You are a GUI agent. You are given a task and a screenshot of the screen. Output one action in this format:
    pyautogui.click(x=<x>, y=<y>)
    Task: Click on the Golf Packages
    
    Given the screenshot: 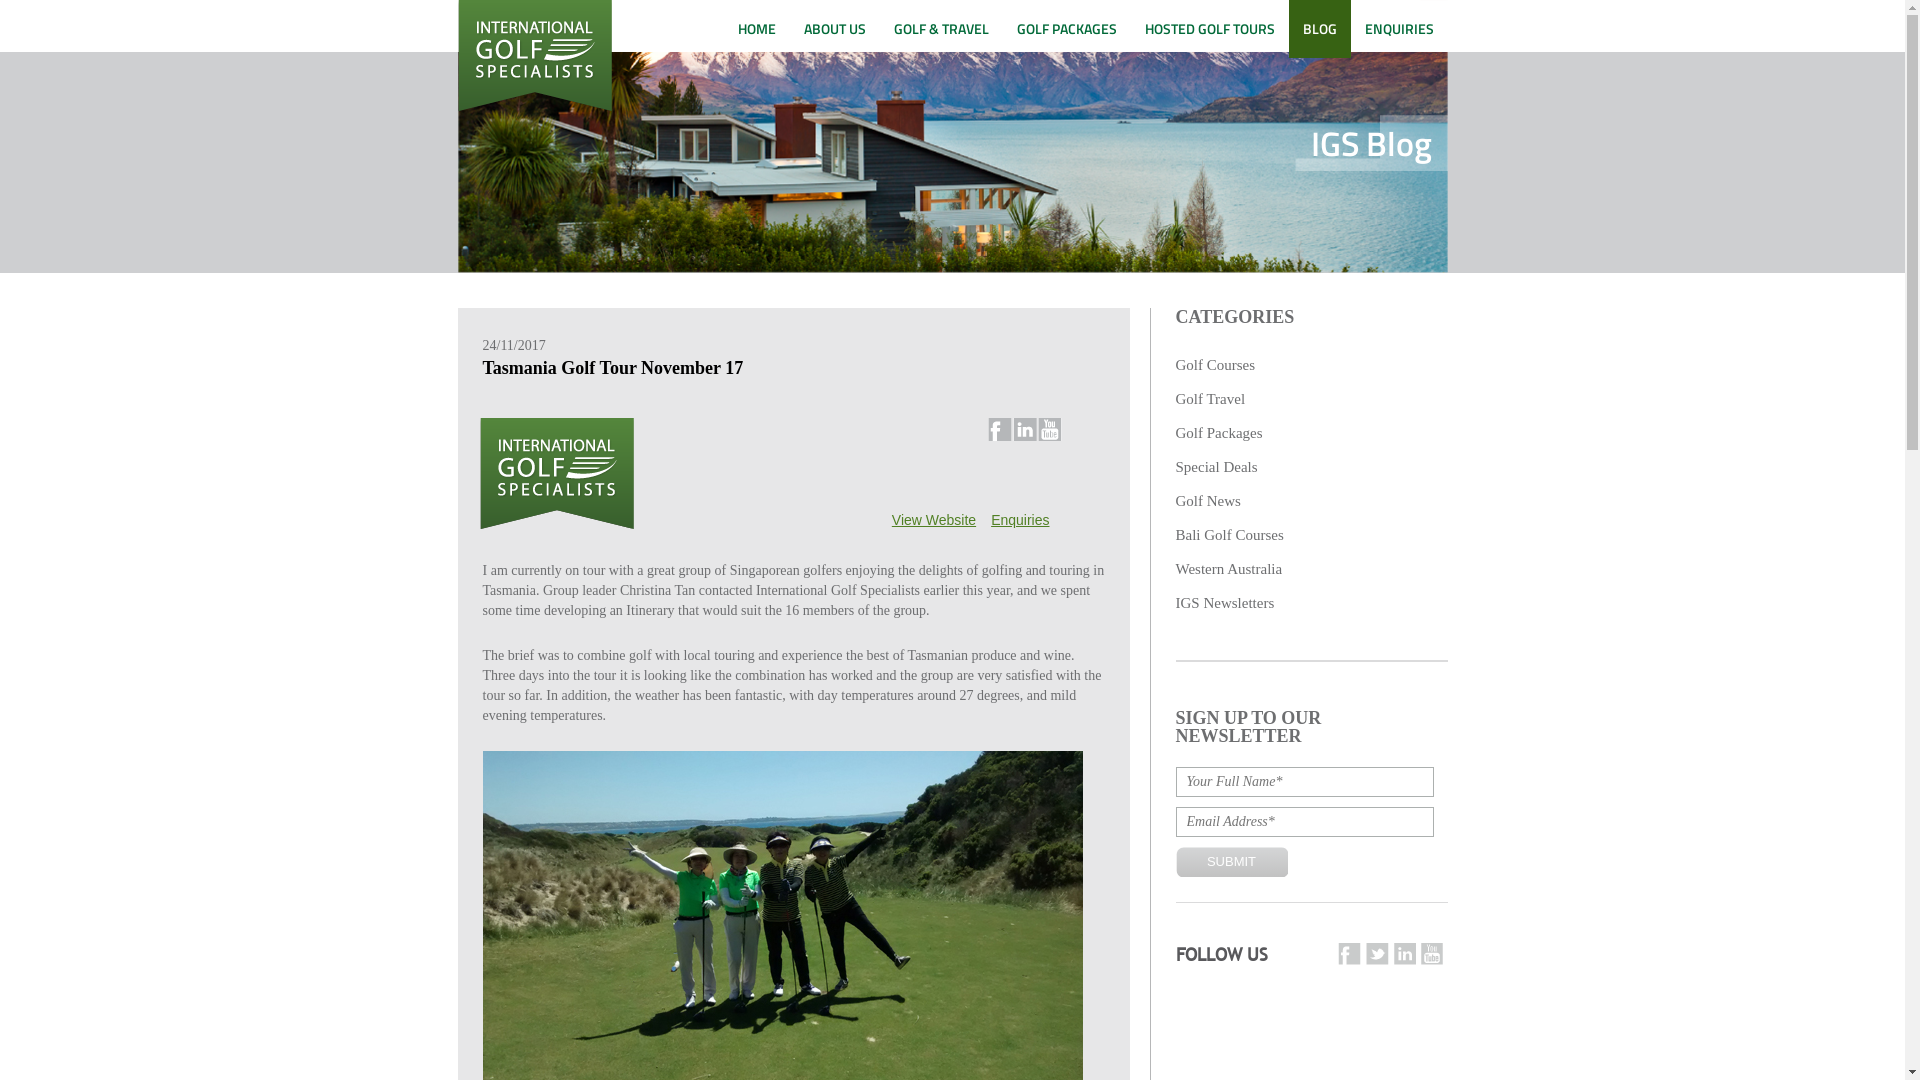 What is the action you would take?
    pyautogui.click(x=1220, y=433)
    